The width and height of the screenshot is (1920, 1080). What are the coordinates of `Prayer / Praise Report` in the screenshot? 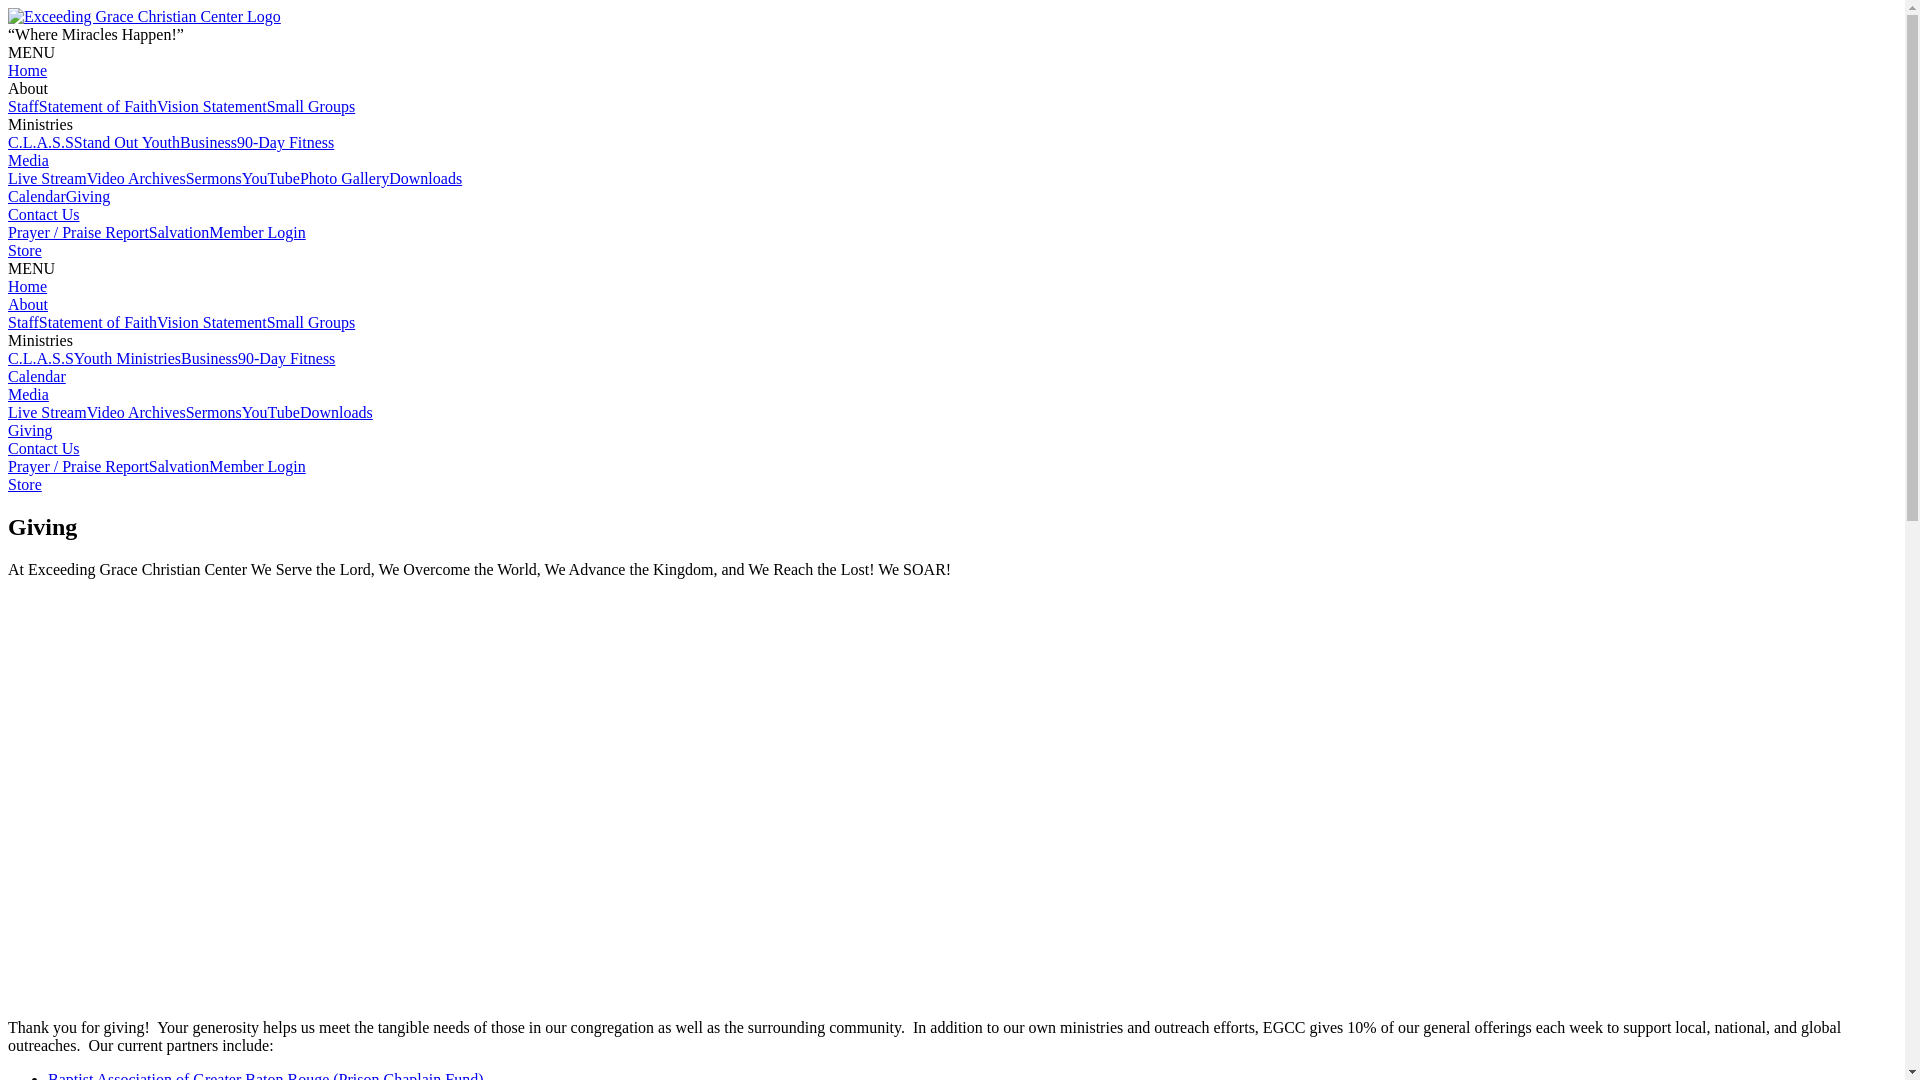 It's located at (78, 466).